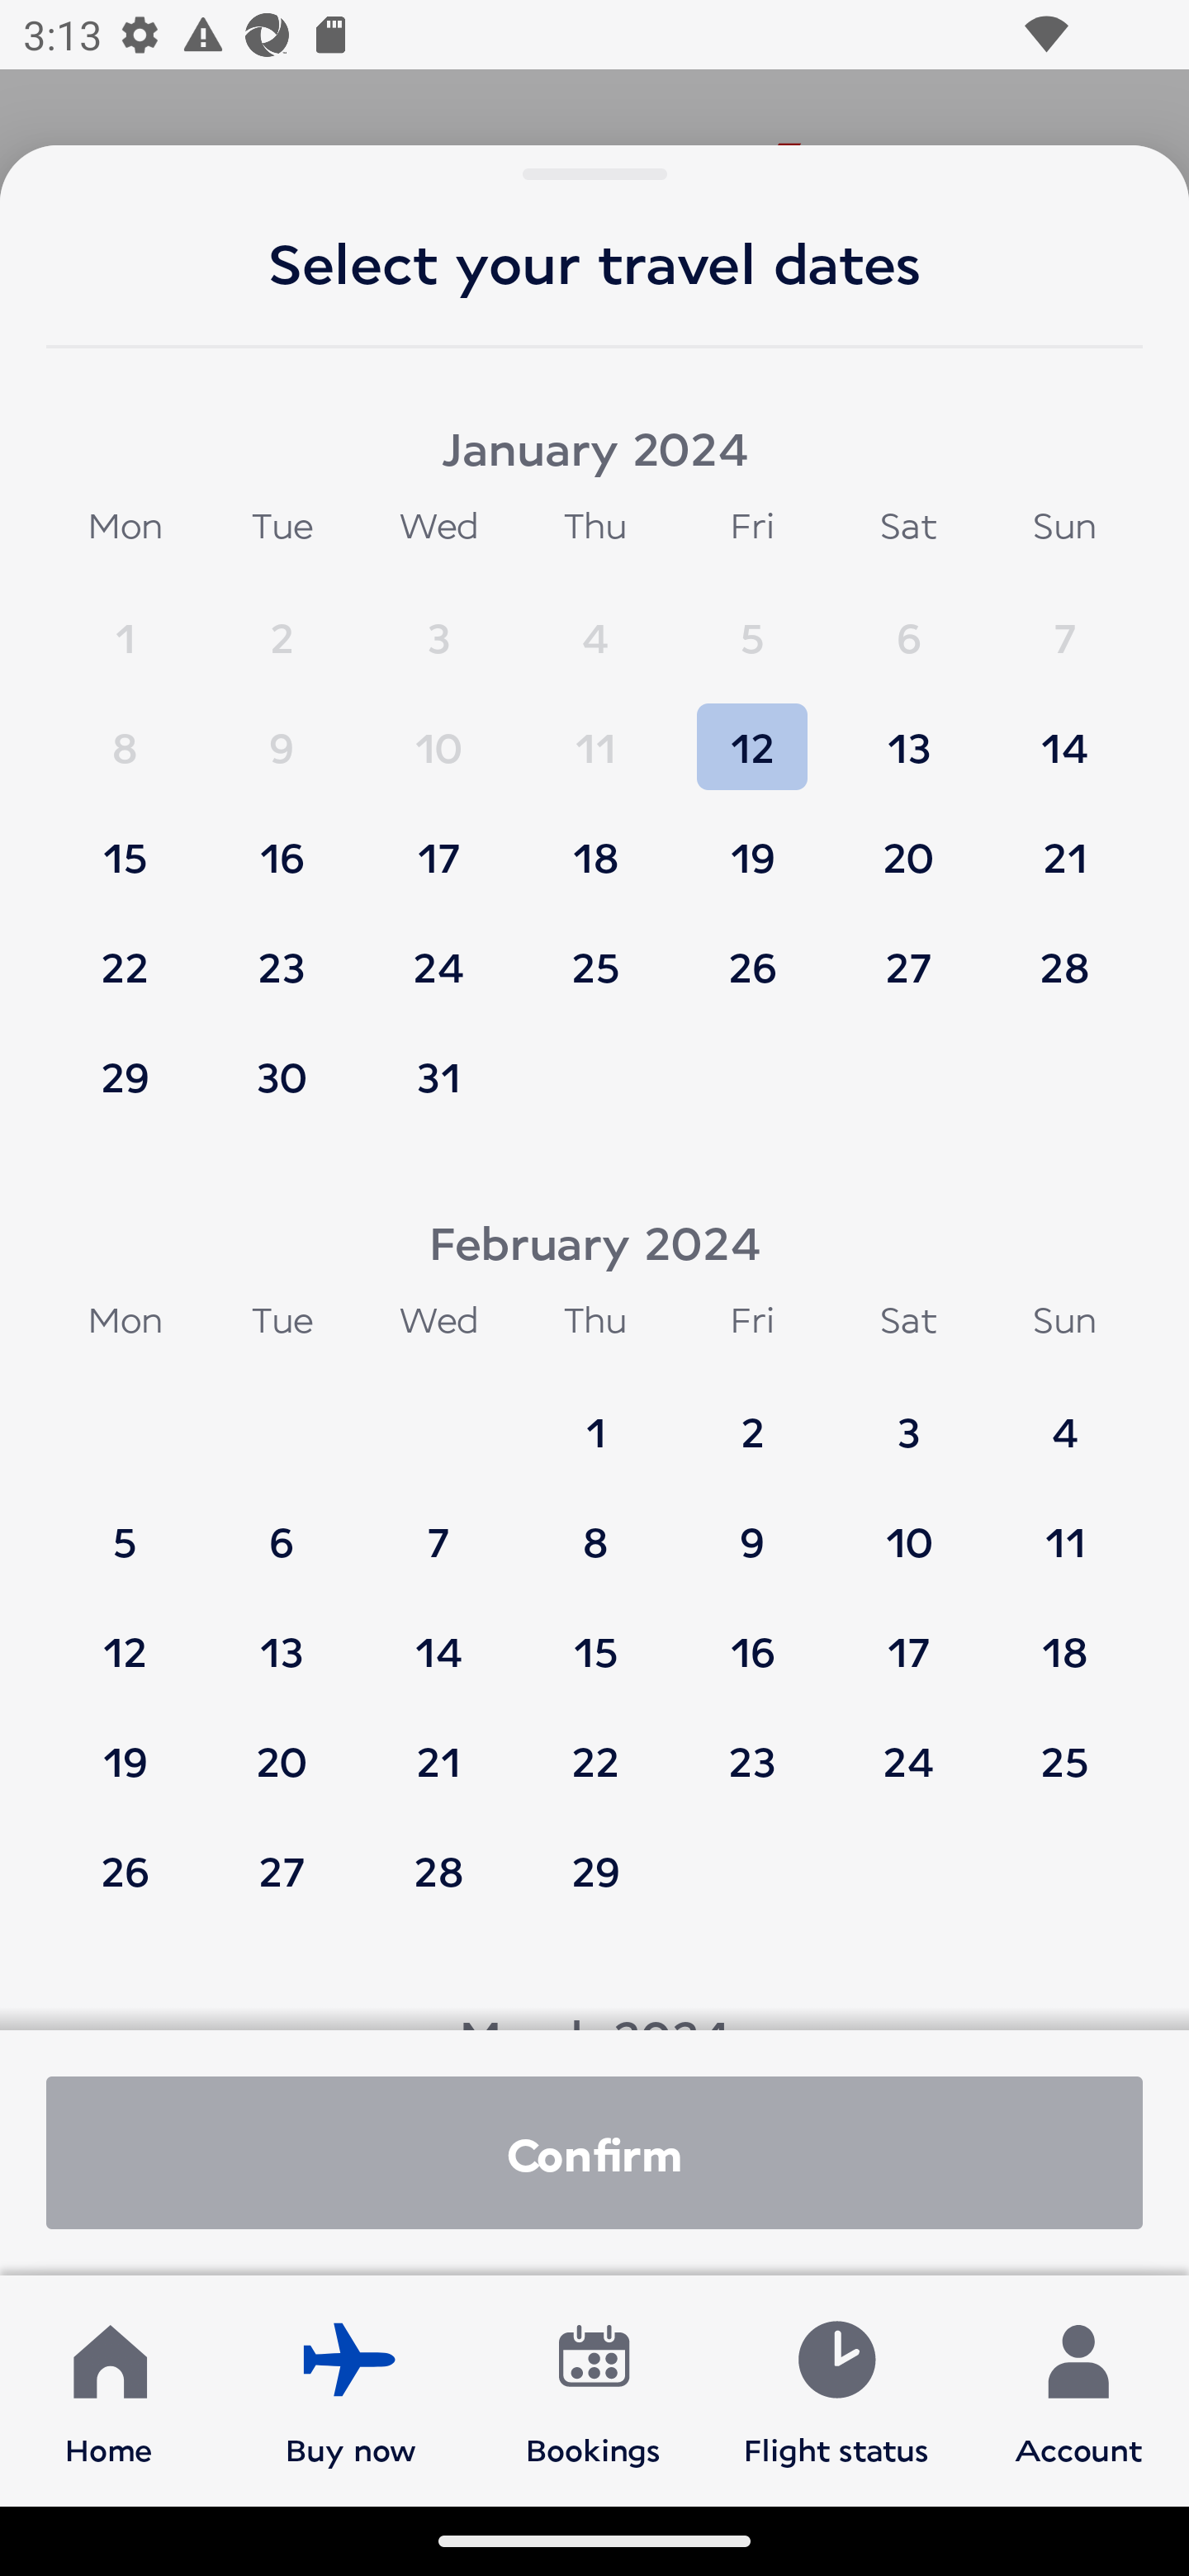  I want to click on 7, so click(1064, 623).